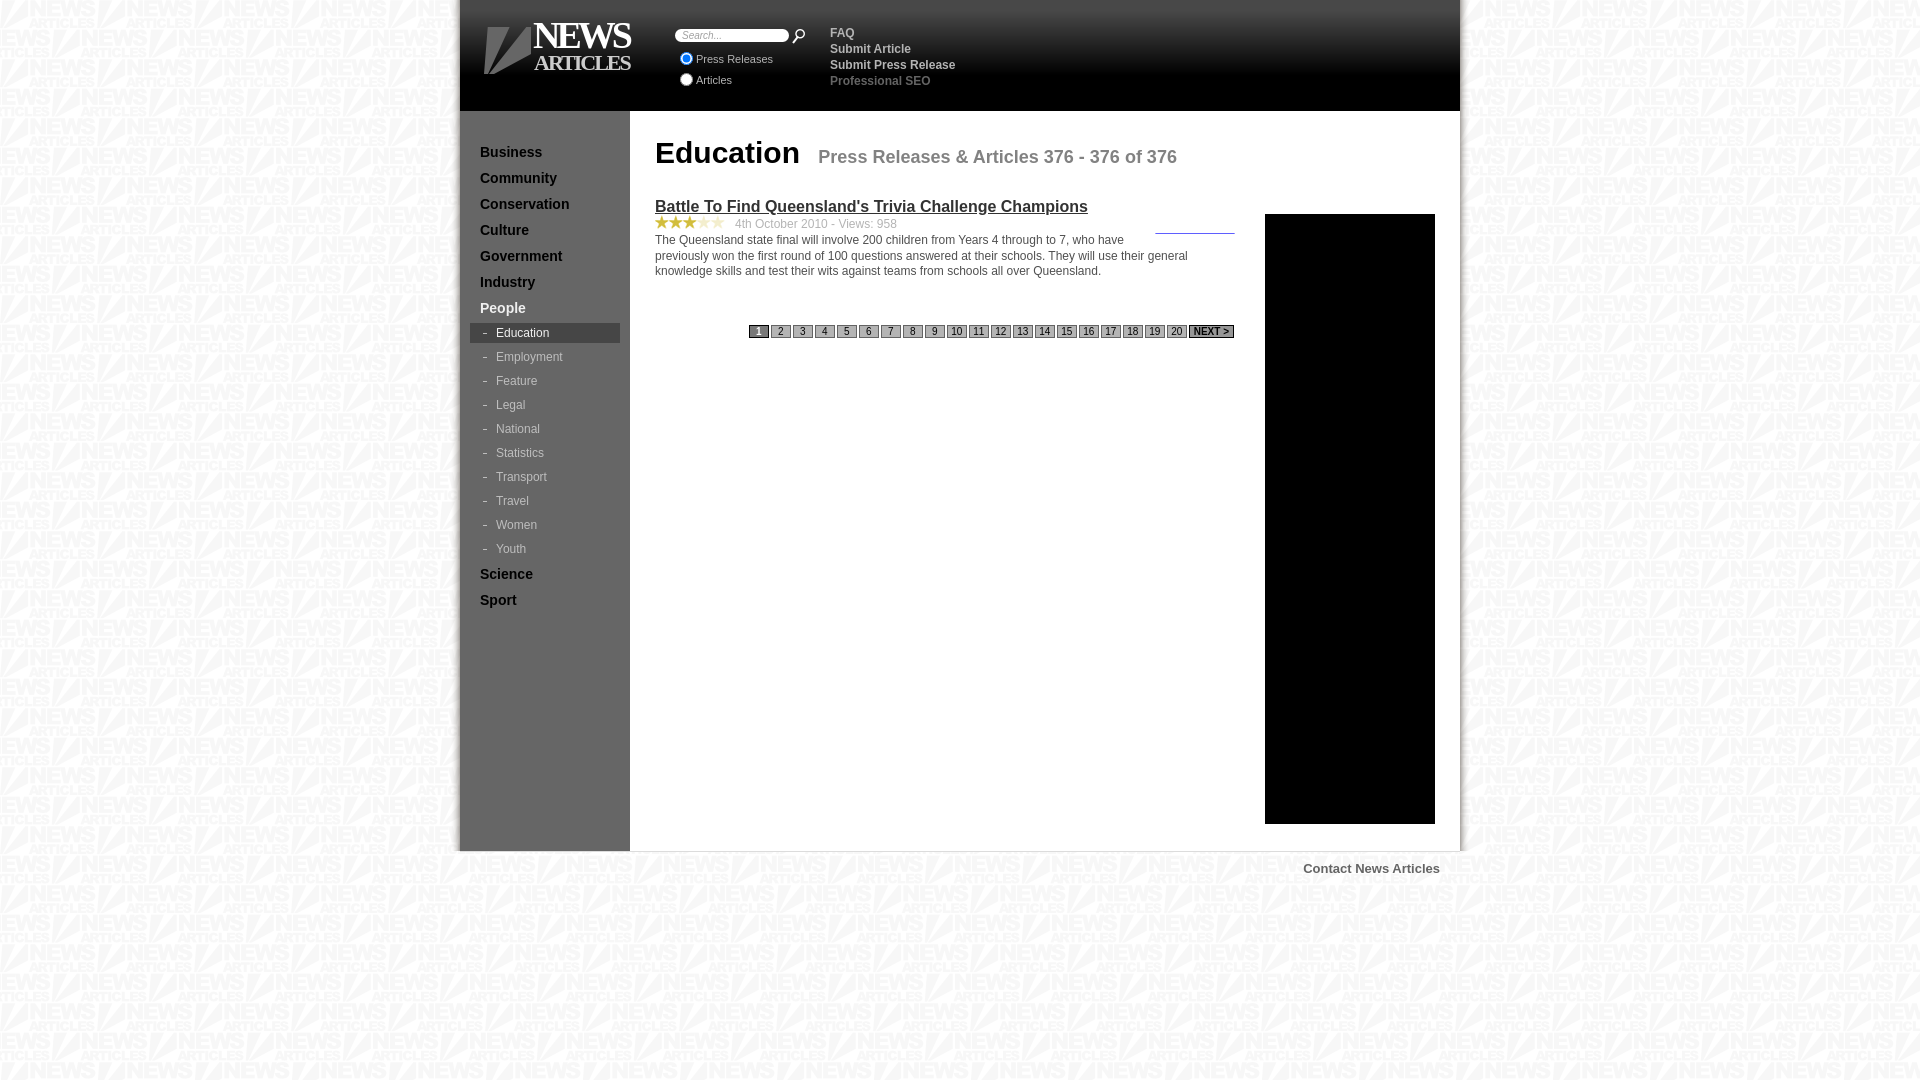  What do you see at coordinates (892, 65) in the screenshot?
I see `Submit Press Release` at bounding box center [892, 65].